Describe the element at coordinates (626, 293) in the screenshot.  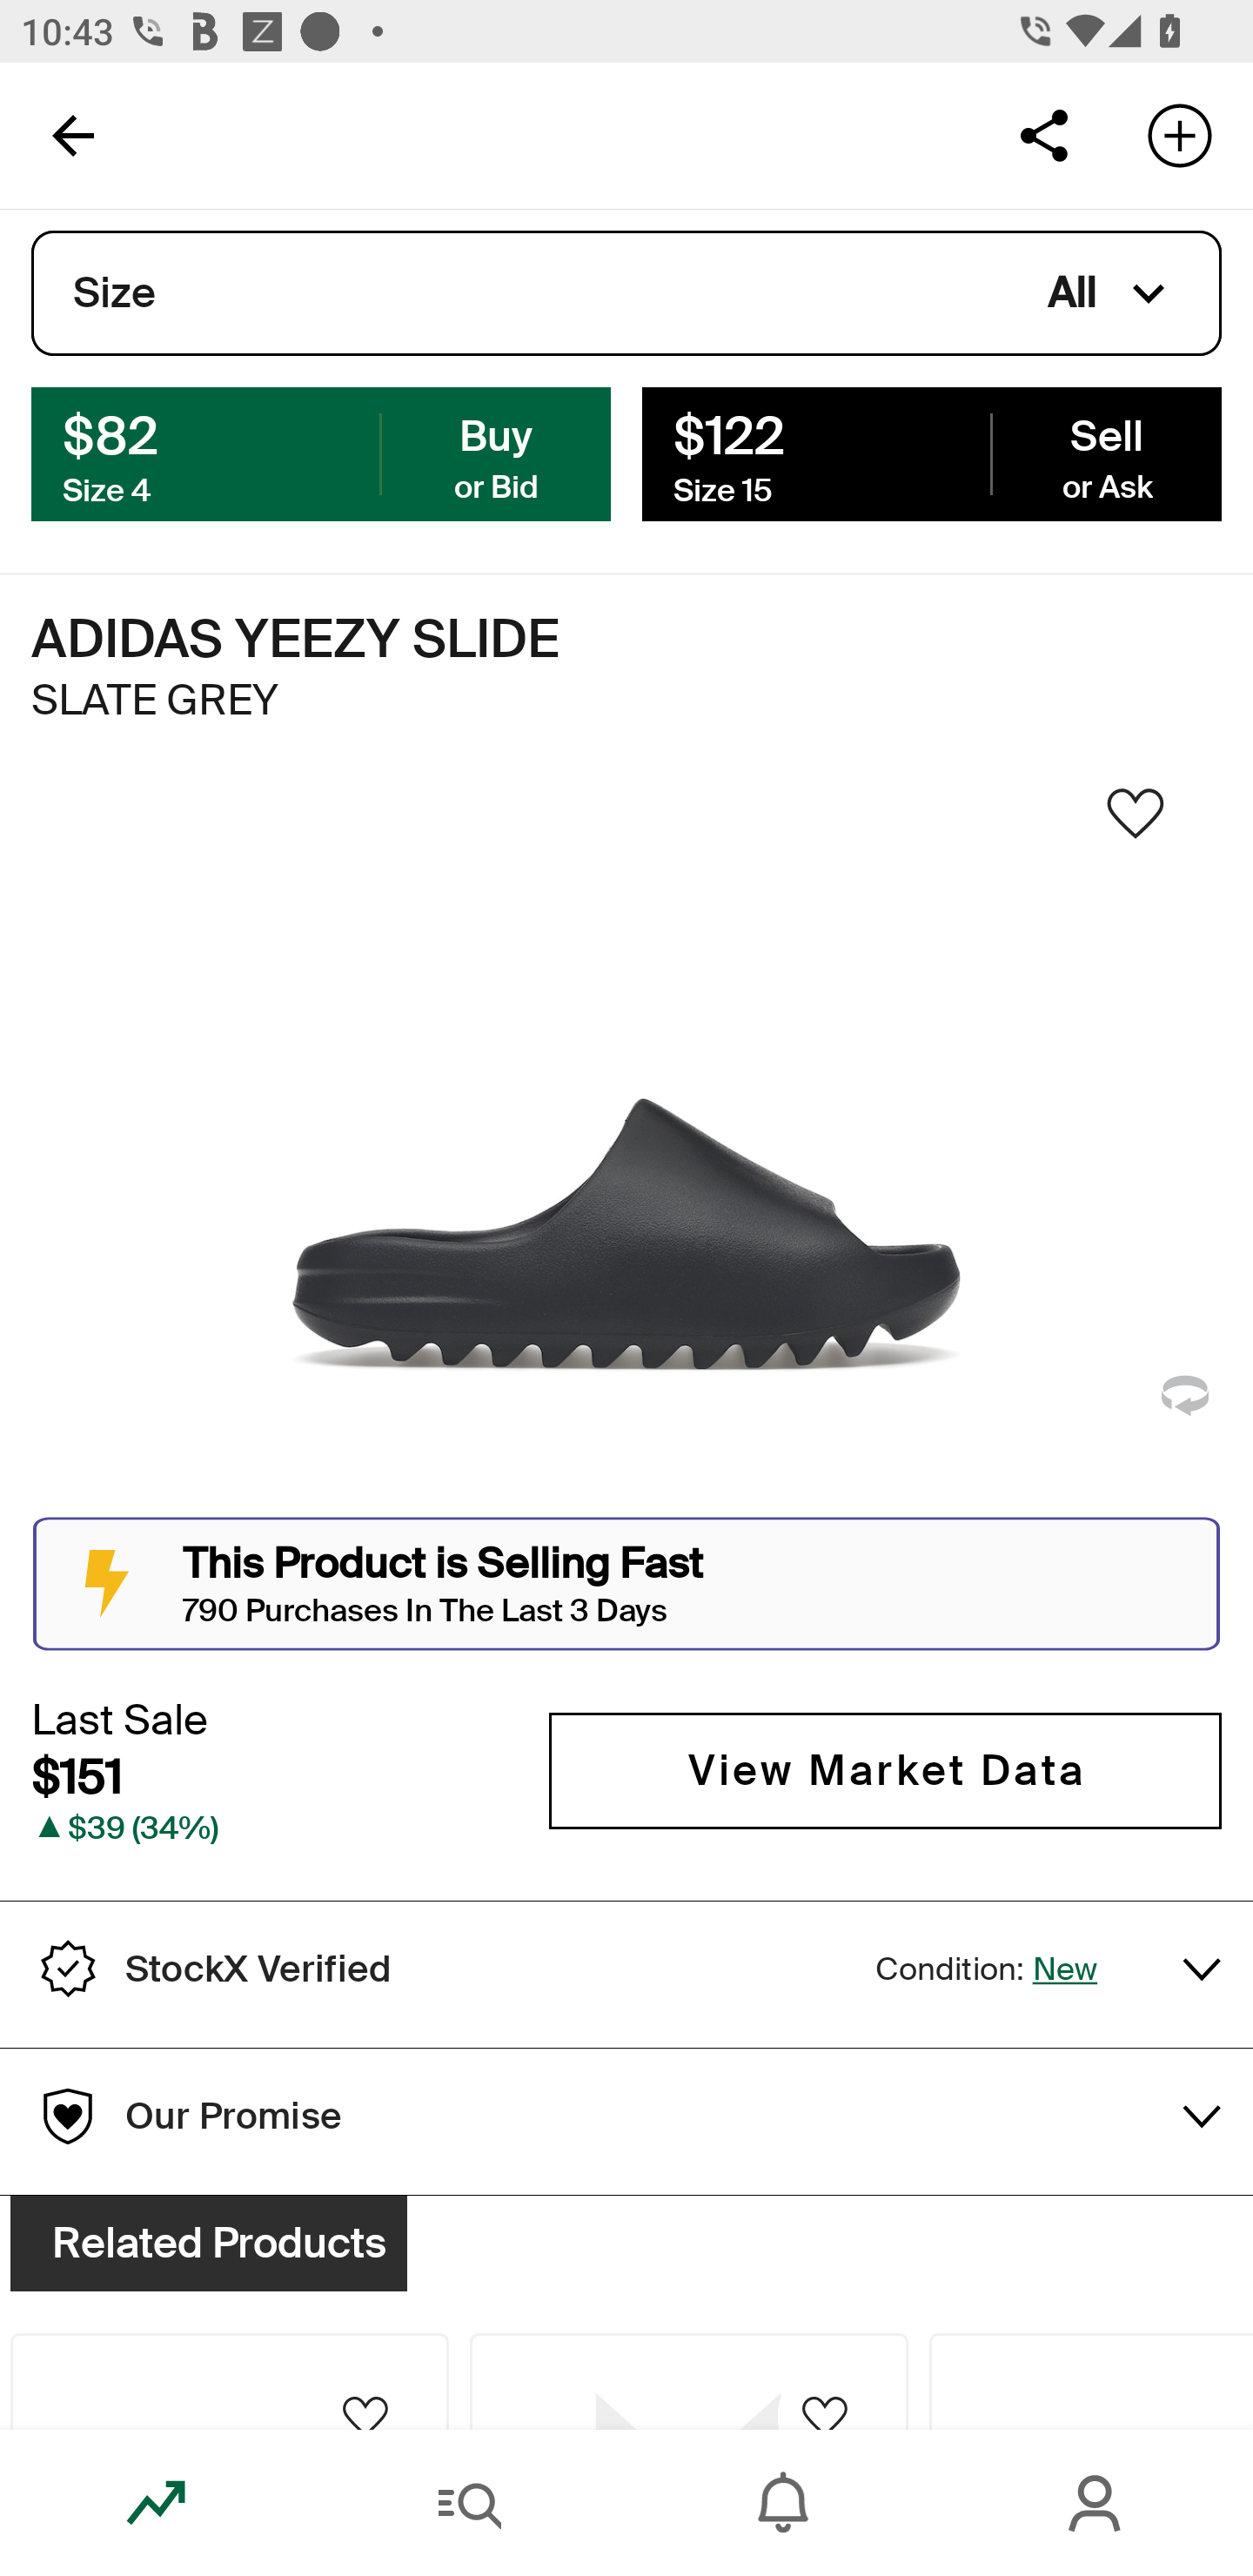
I see `Size All` at that location.